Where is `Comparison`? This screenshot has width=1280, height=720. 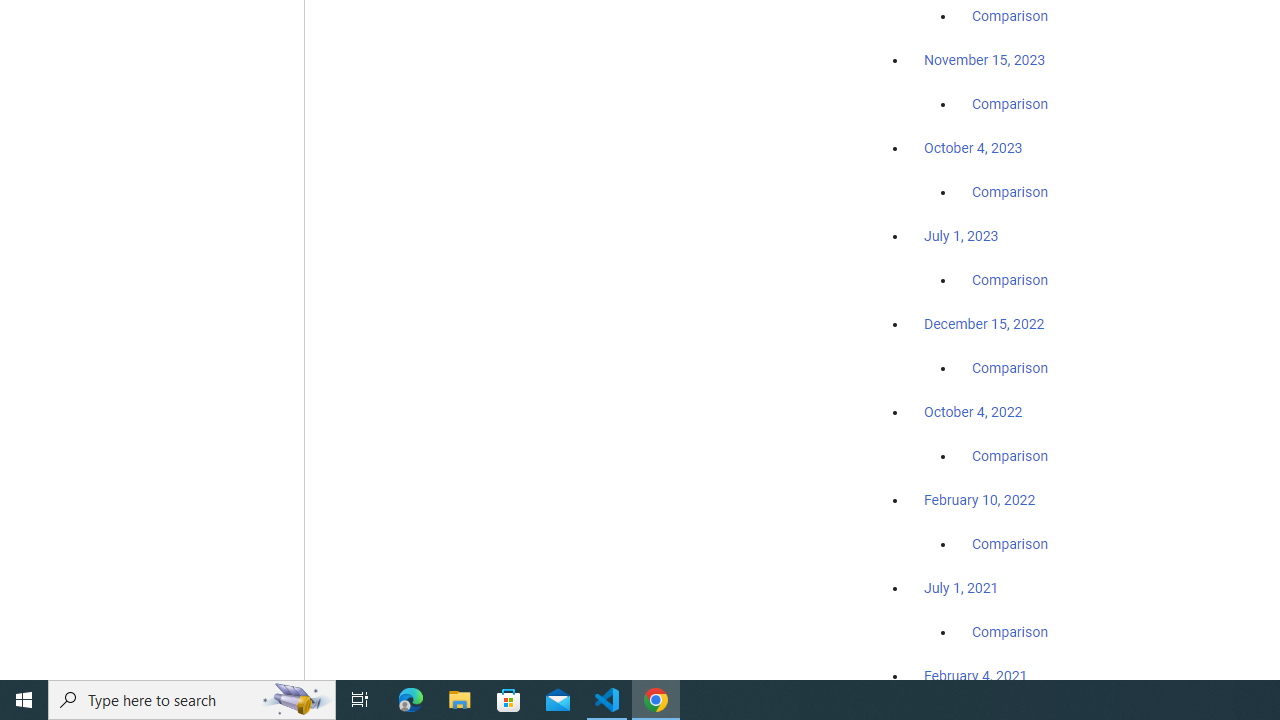
Comparison is located at coordinates (1010, 631).